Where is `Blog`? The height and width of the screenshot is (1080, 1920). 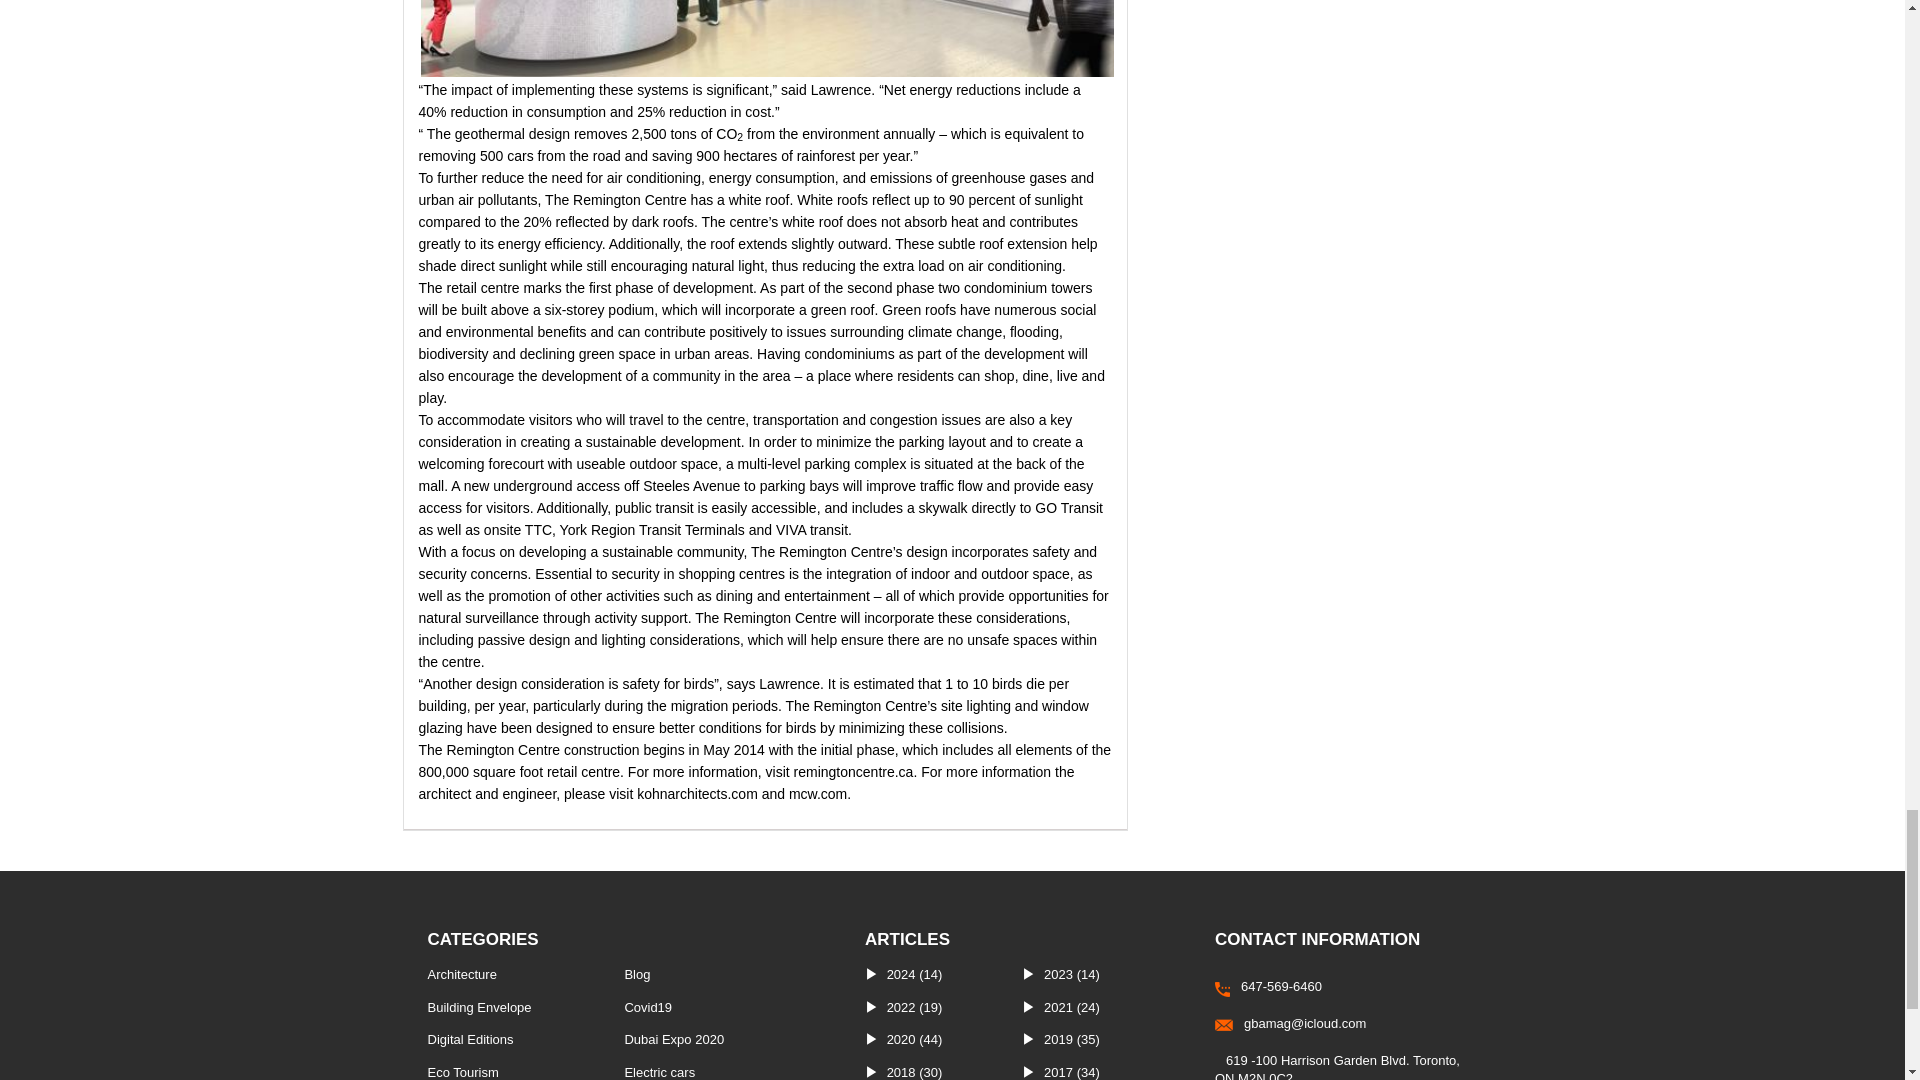
Blog is located at coordinates (637, 974).